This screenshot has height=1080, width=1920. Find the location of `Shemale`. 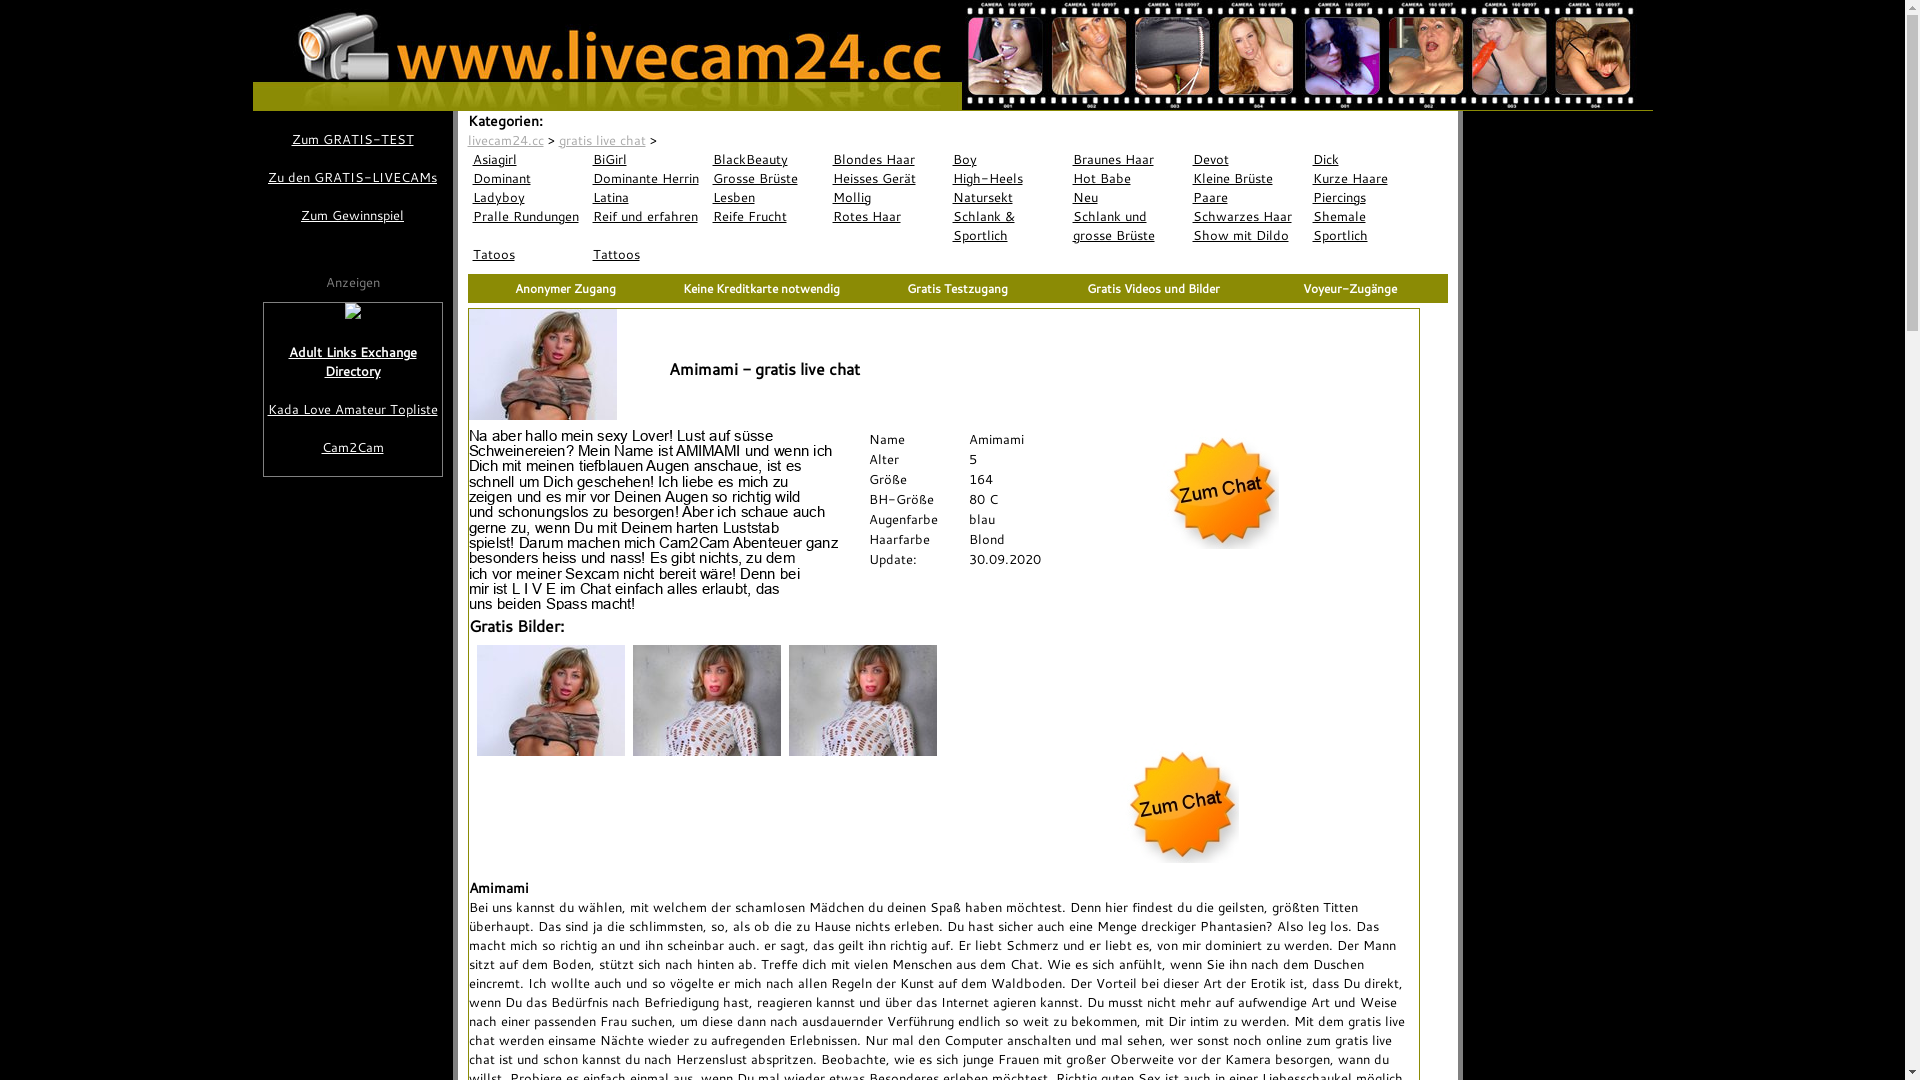

Shemale is located at coordinates (1368, 216).